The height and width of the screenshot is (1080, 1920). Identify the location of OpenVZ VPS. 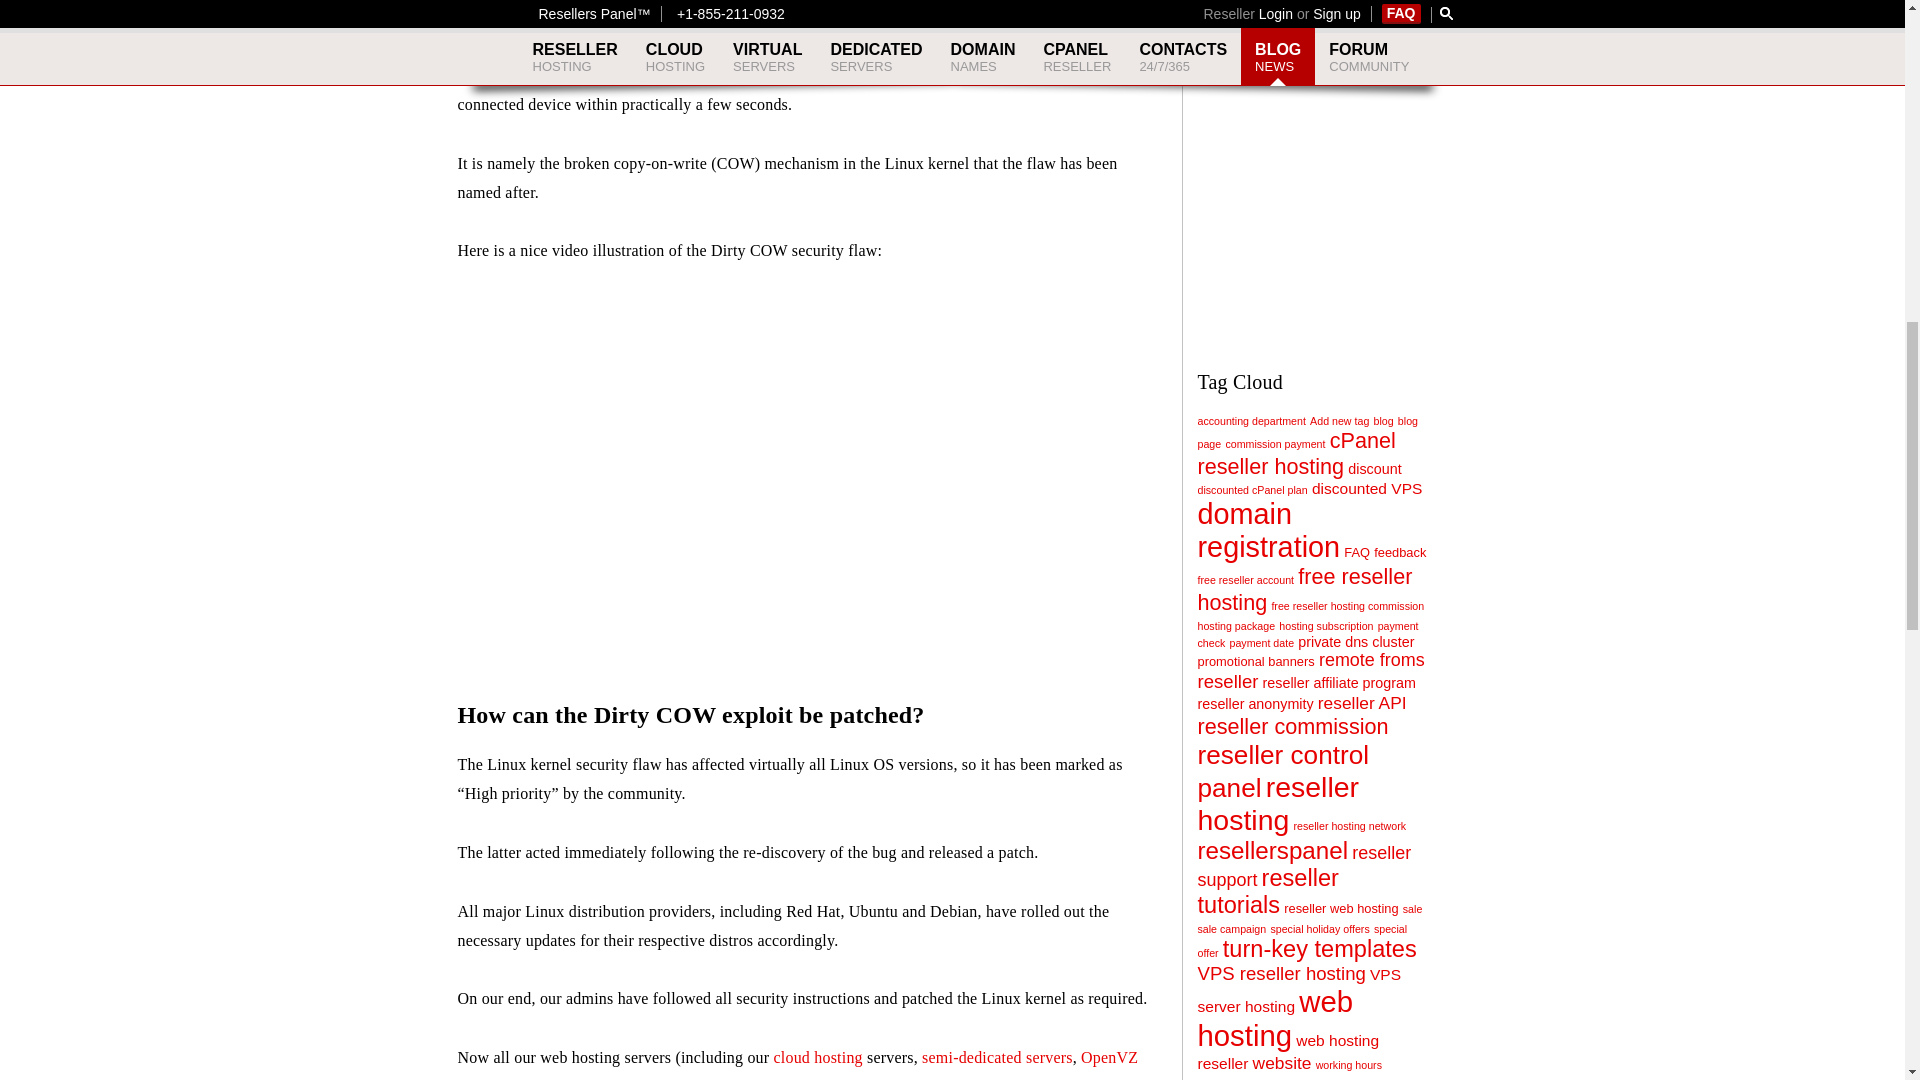
(798, 1064).